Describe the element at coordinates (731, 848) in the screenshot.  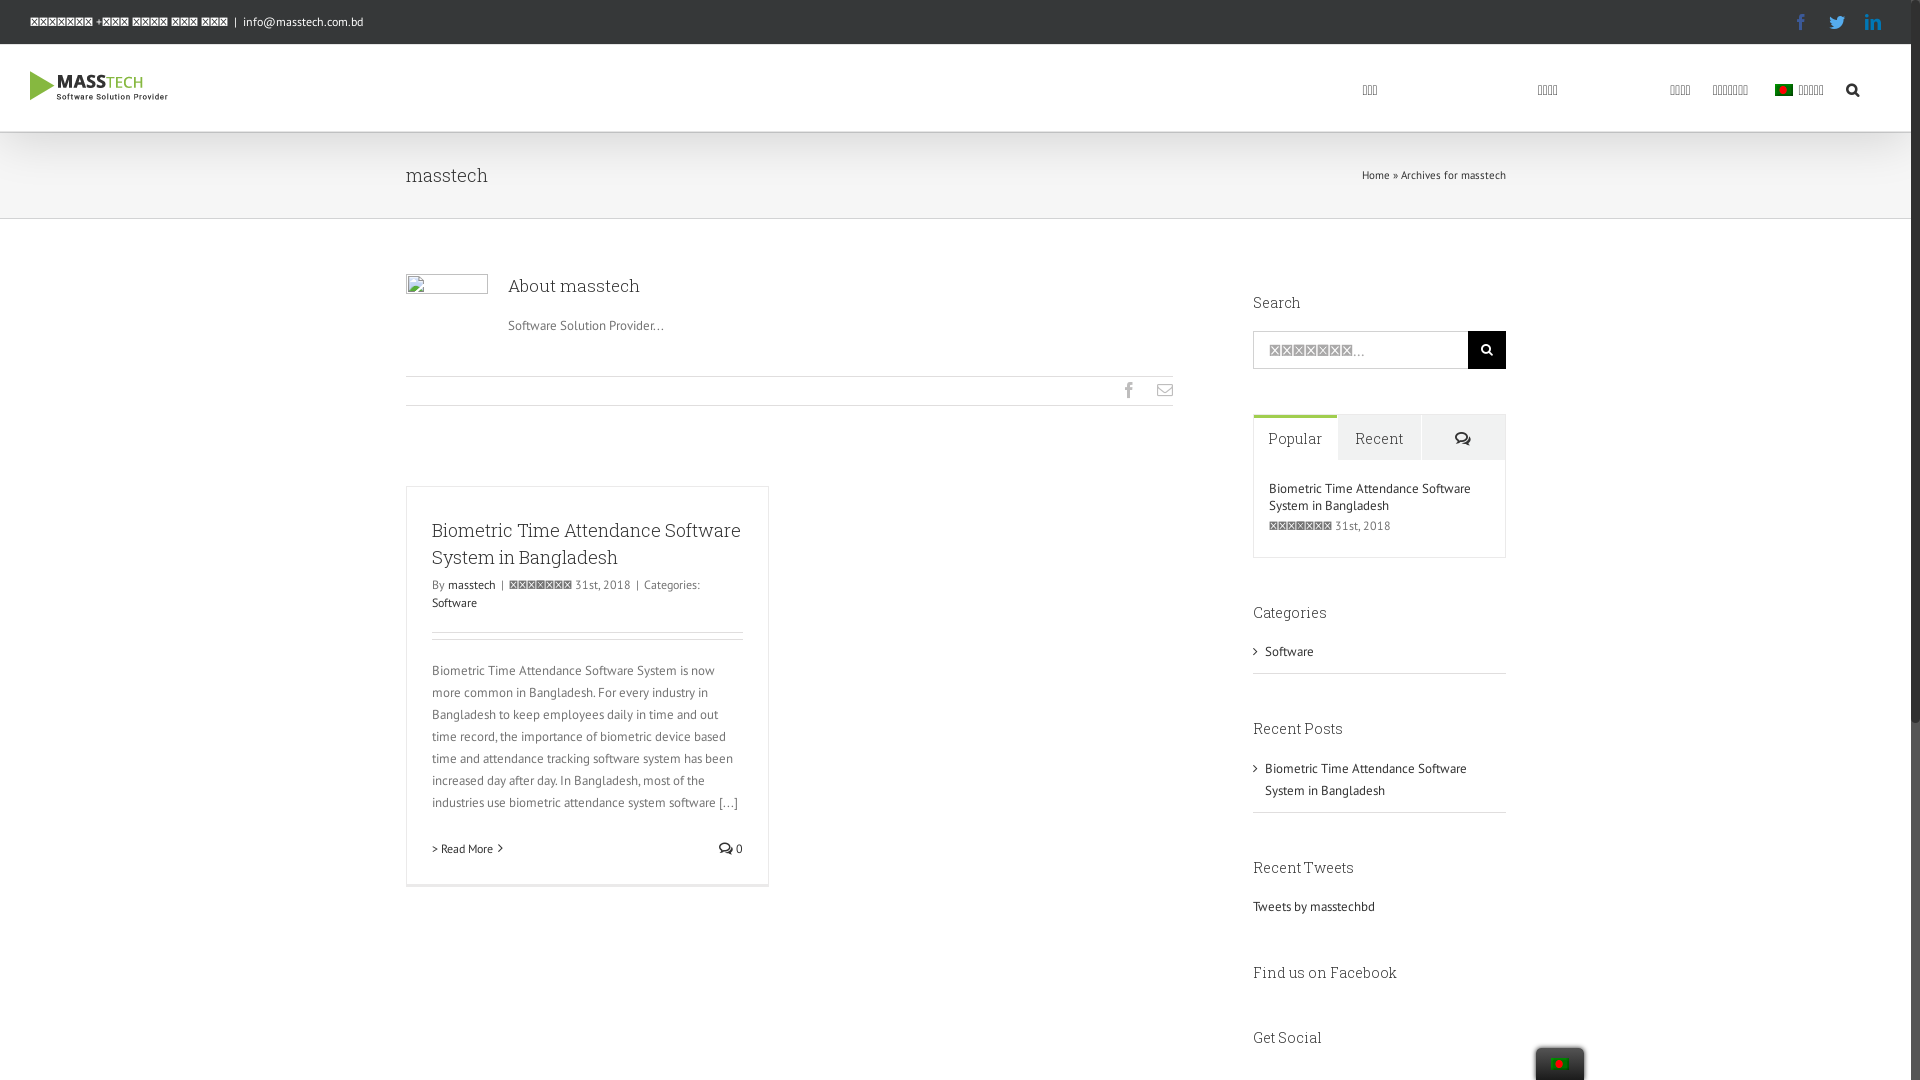
I see ` 0` at that location.